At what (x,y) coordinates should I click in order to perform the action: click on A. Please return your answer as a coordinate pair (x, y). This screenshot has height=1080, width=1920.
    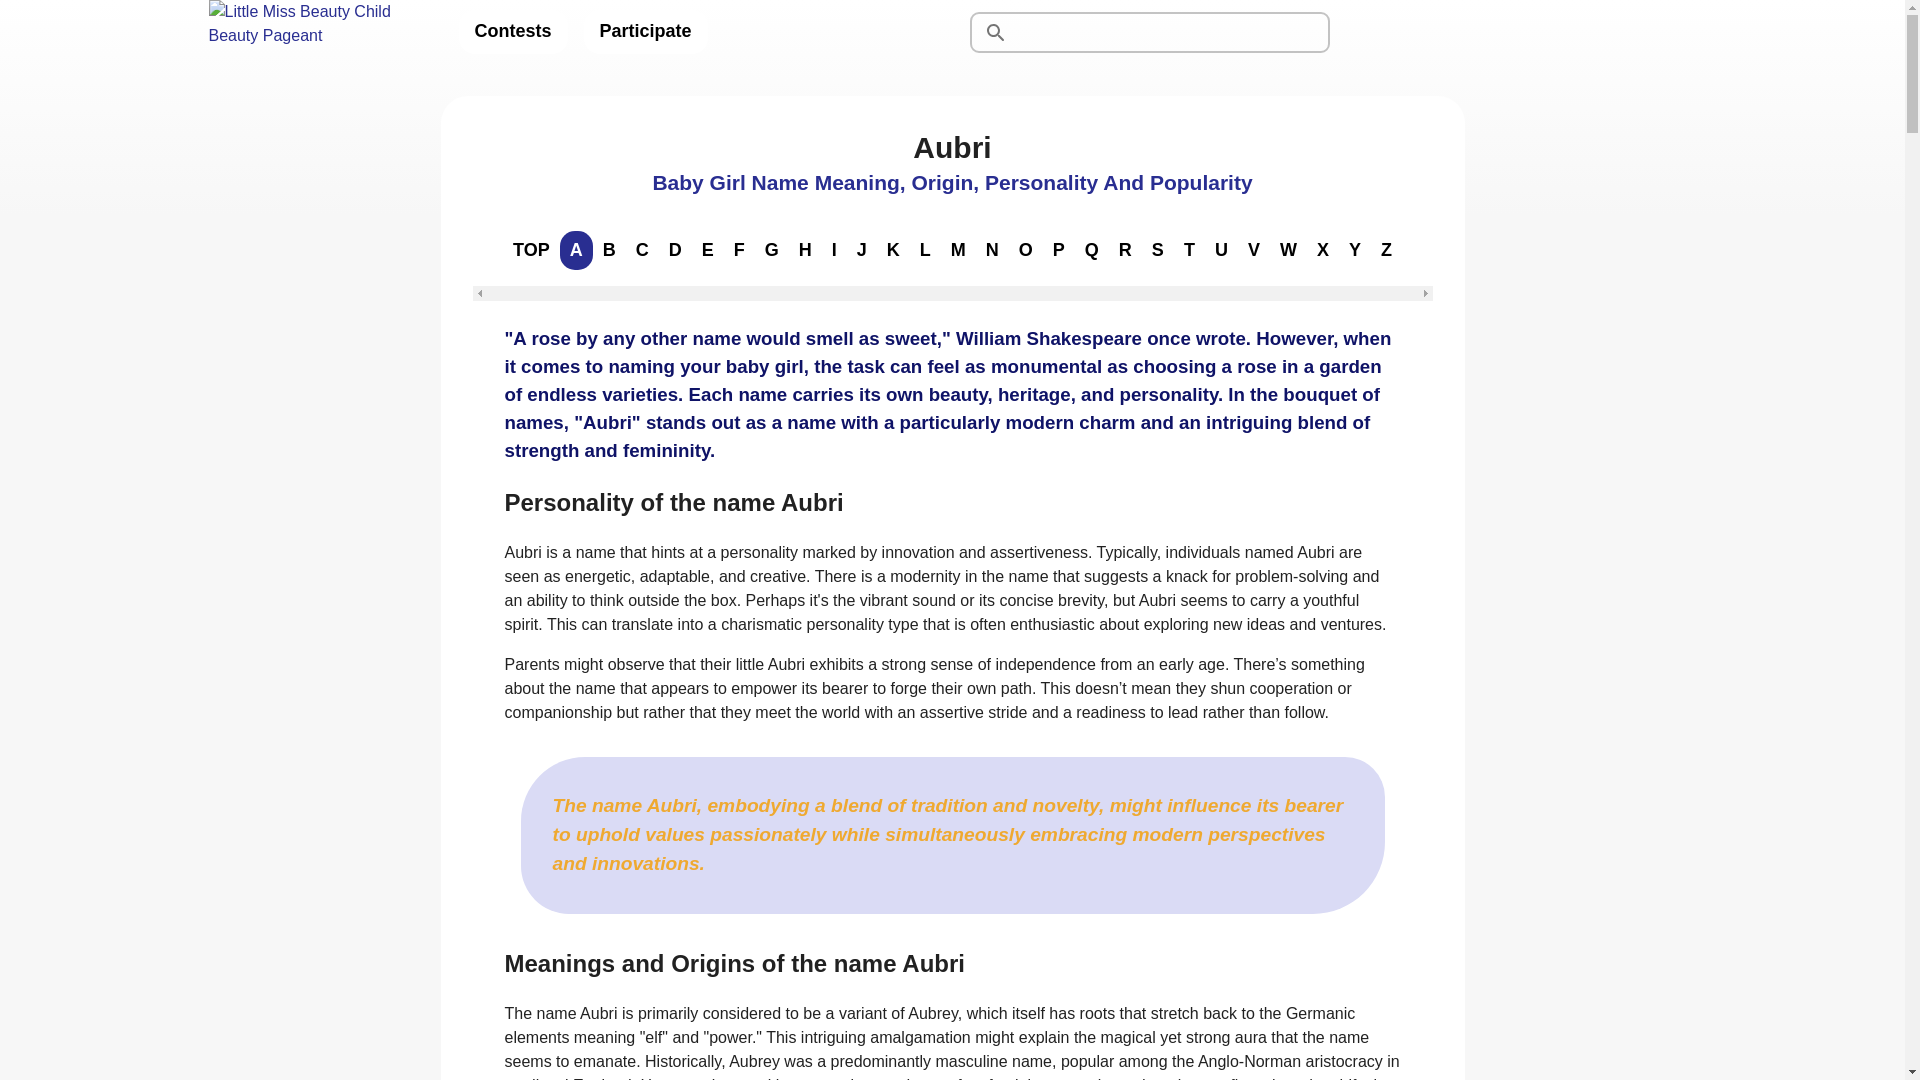
    Looking at the image, I should click on (576, 250).